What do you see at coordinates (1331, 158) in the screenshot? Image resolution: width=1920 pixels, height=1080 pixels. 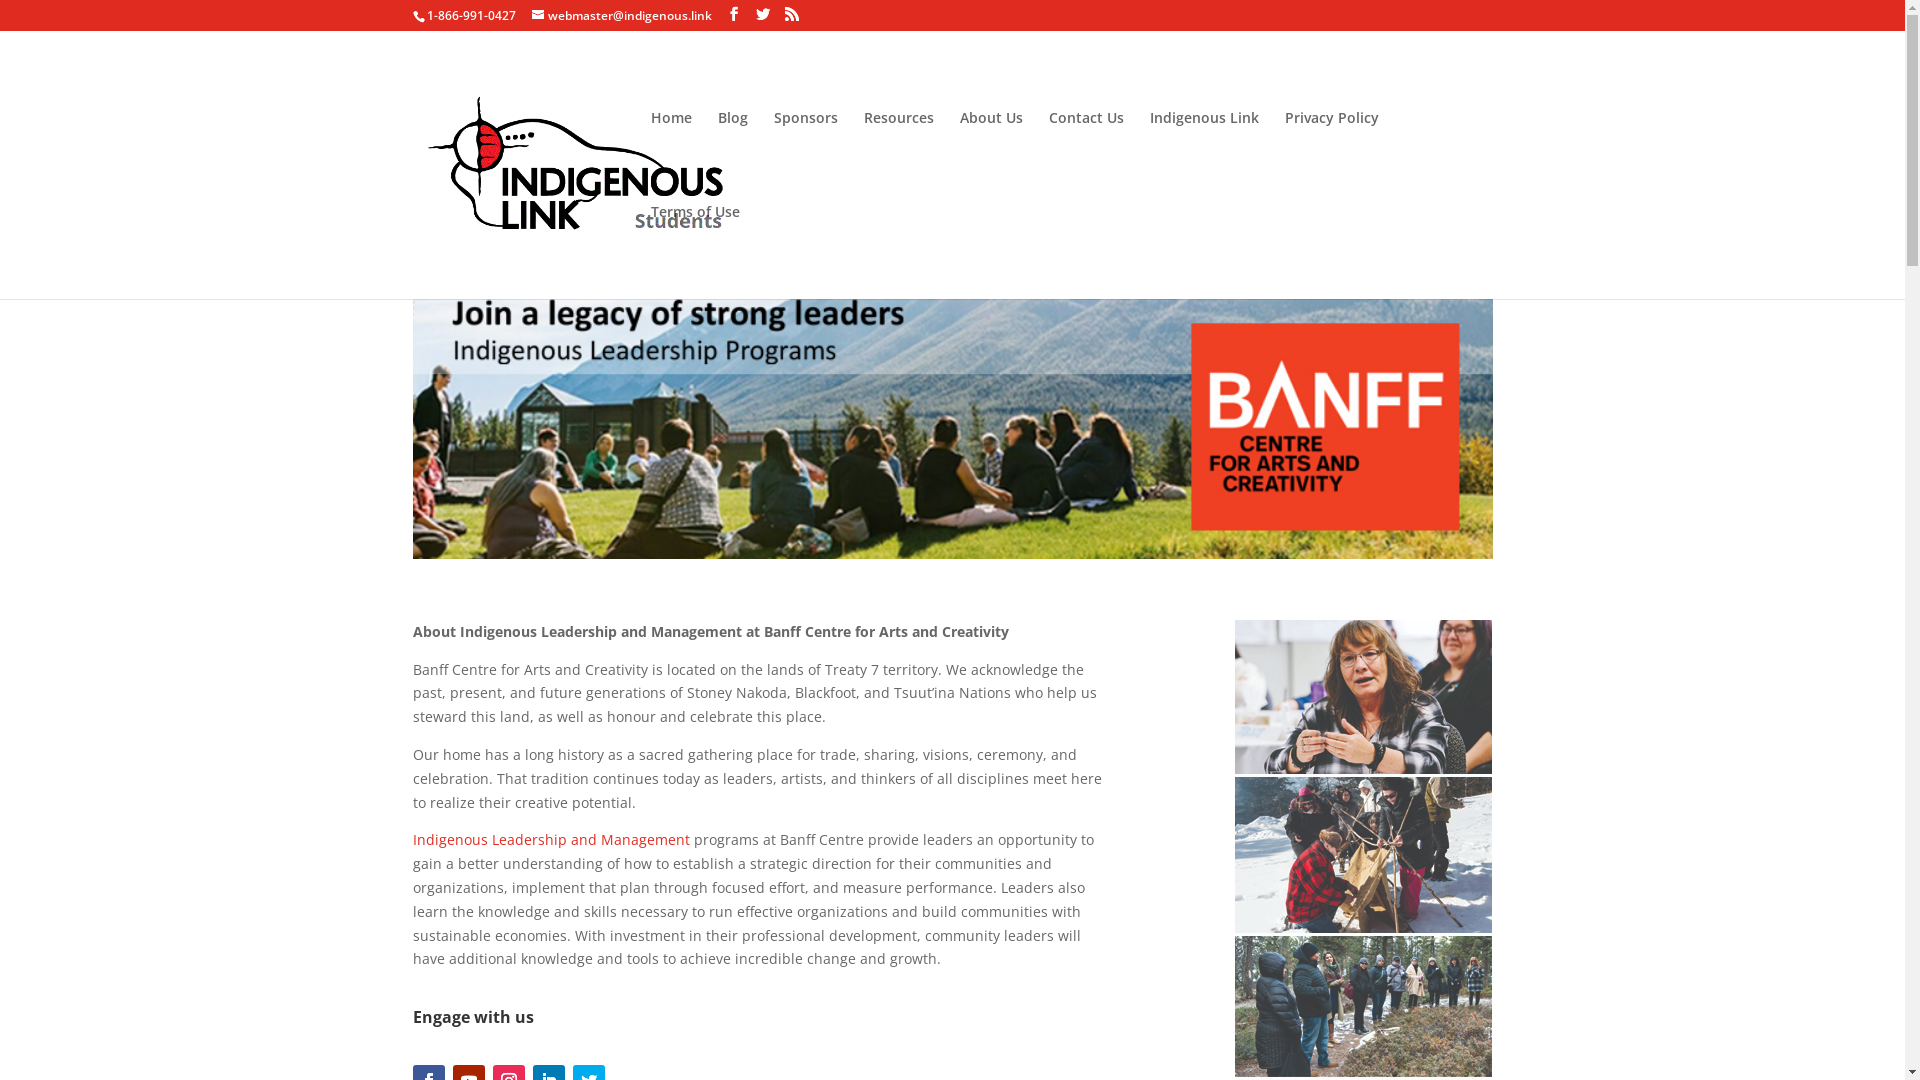 I see `Privacy Policy` at bounding box center [1331, 158].